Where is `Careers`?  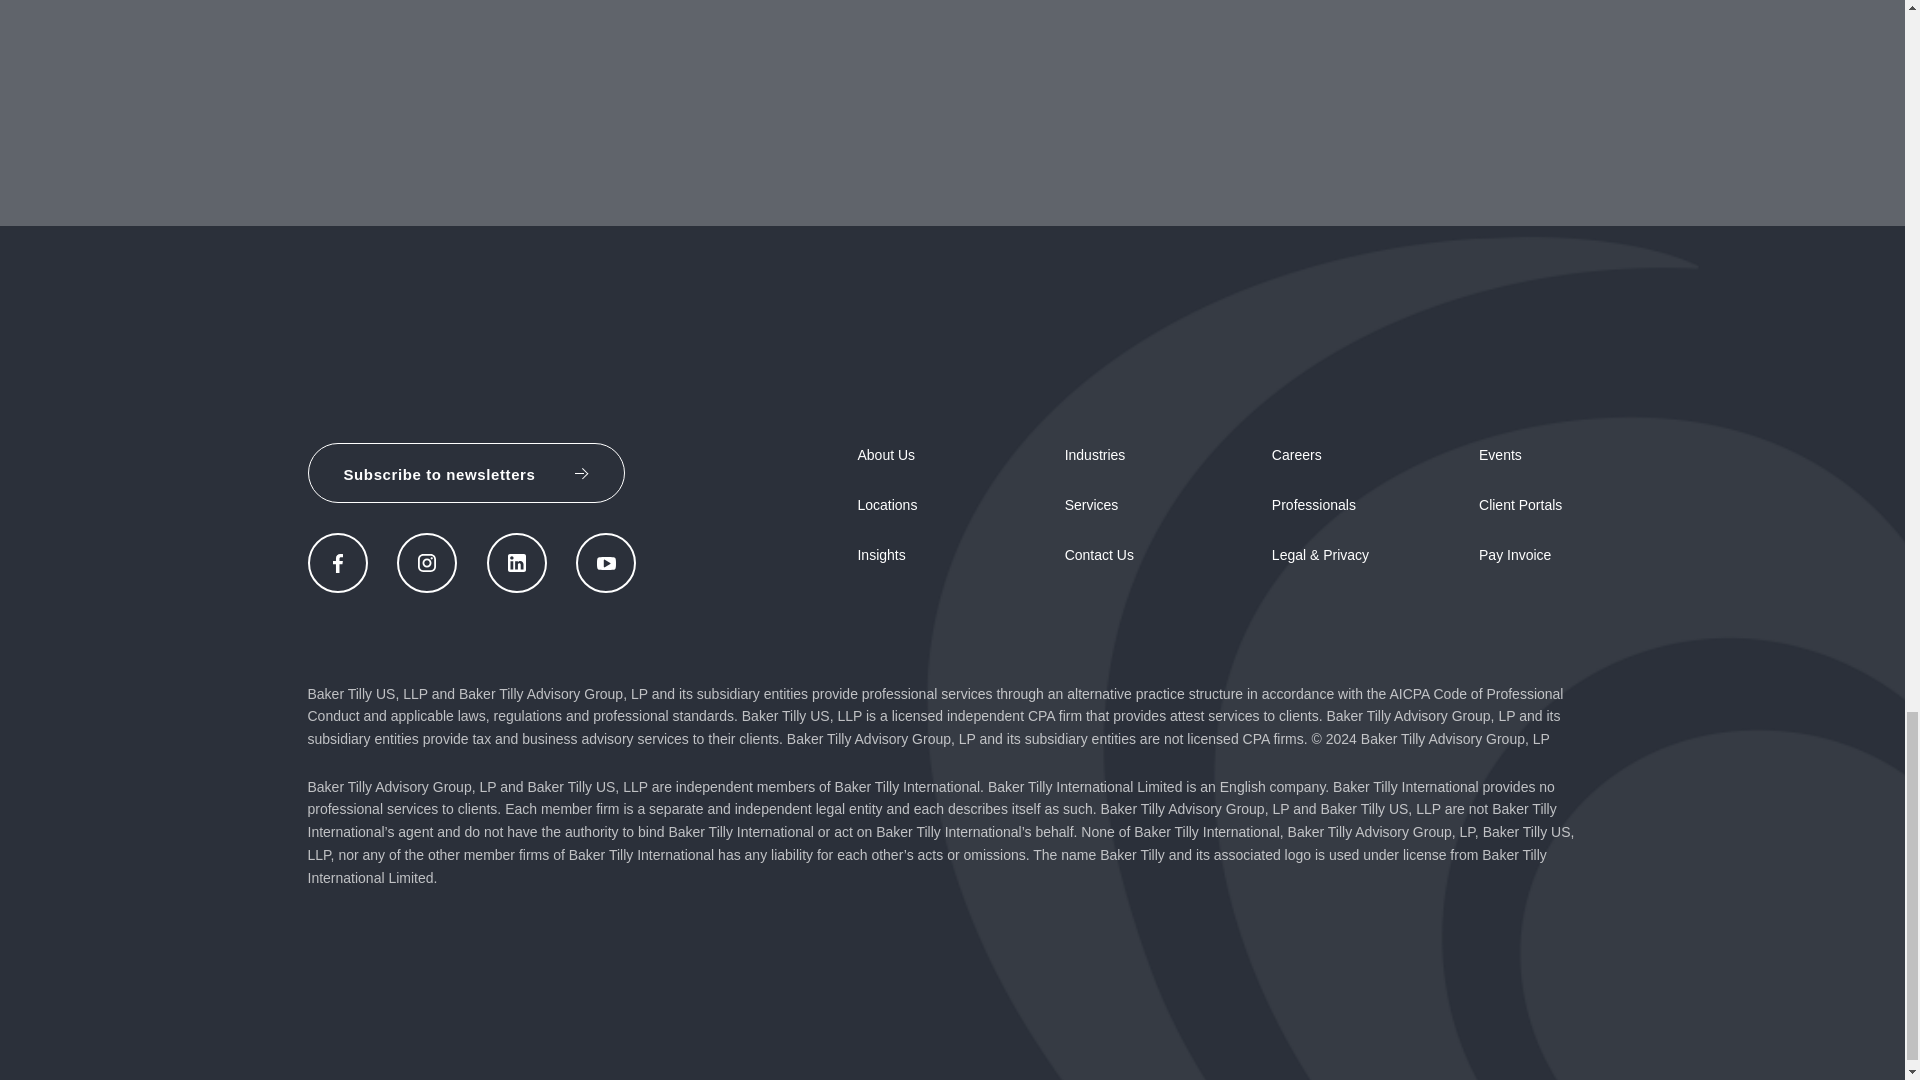 Careers is located at coordinates (1296, 455).